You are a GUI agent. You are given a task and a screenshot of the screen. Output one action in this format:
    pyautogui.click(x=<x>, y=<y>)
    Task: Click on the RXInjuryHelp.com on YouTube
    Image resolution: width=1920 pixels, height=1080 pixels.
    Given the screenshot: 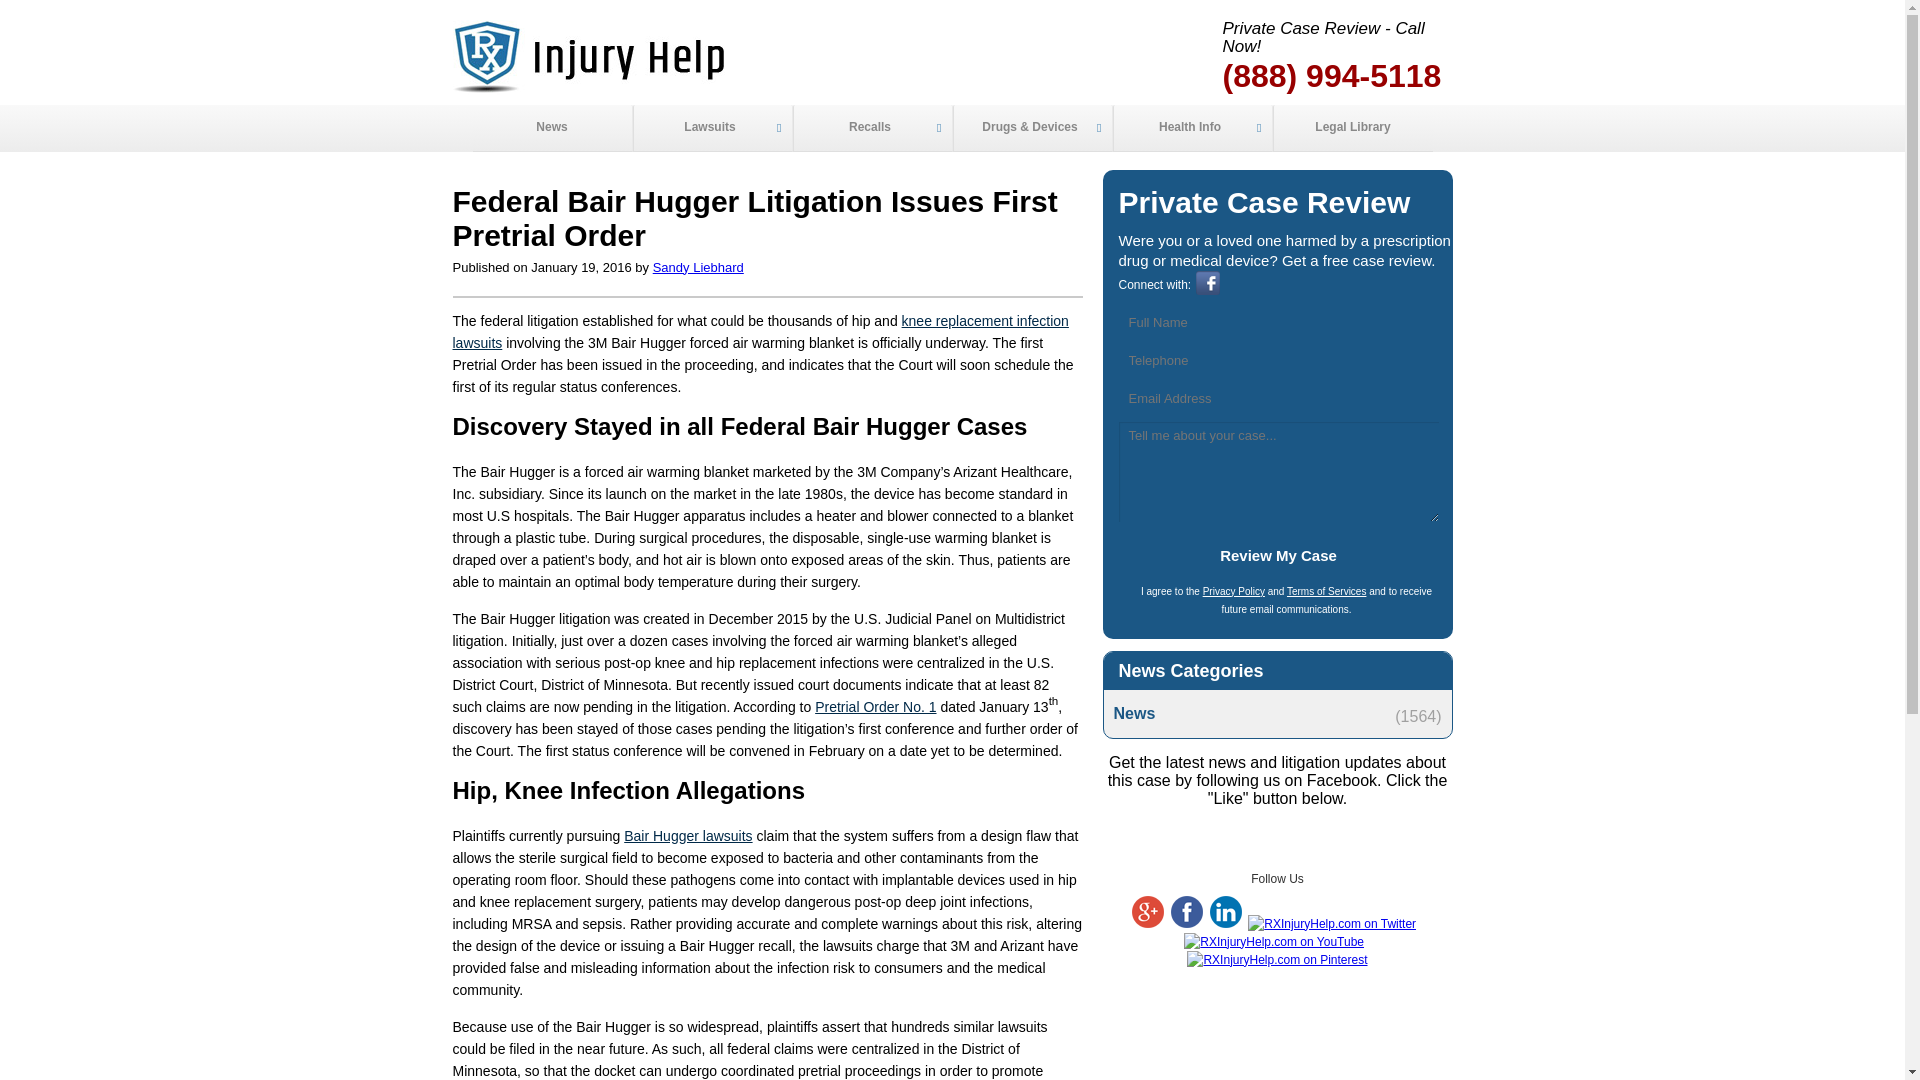 What is the action you would take?
    pyautogui.click(x=1274, y=942)
    